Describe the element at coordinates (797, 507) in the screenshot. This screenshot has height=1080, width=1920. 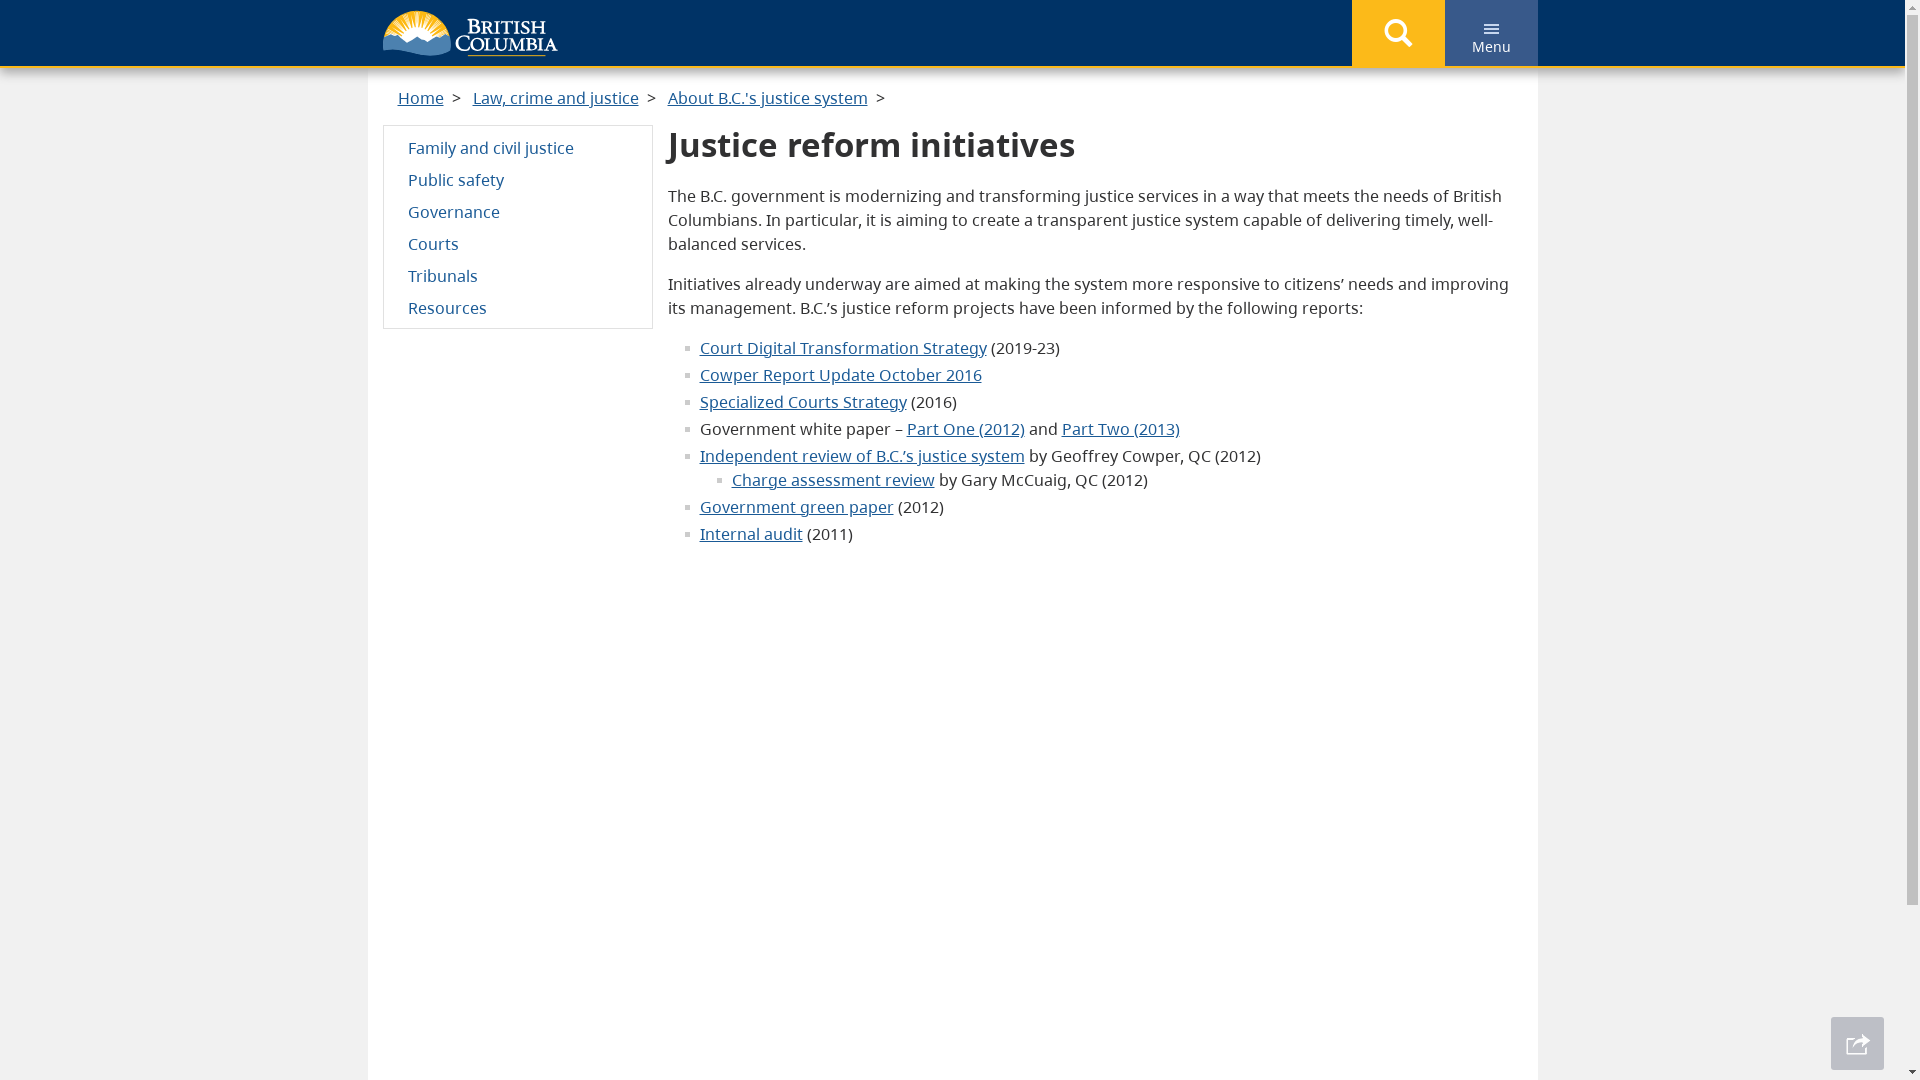
I see `Government green paper` at that location.